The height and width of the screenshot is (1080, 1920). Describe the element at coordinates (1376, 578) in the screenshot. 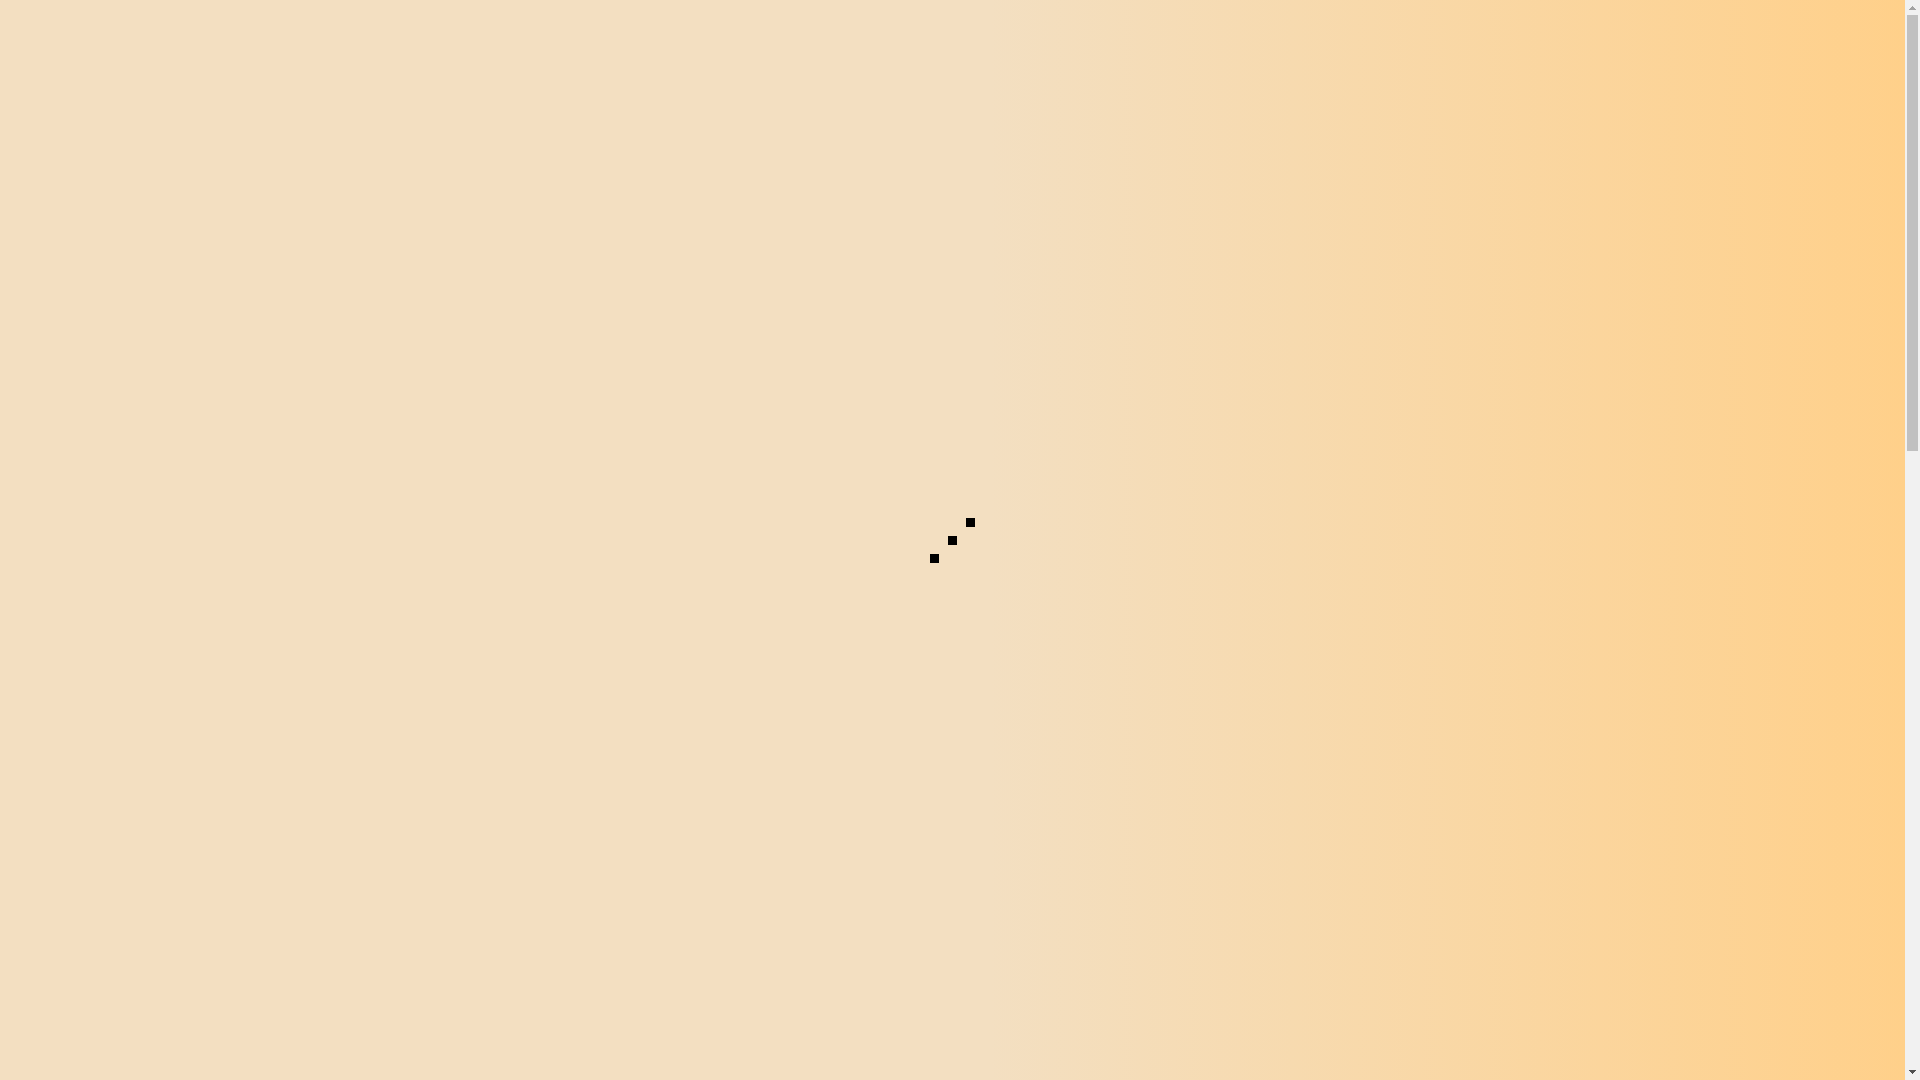

I see `MINDFUCK` at that location.